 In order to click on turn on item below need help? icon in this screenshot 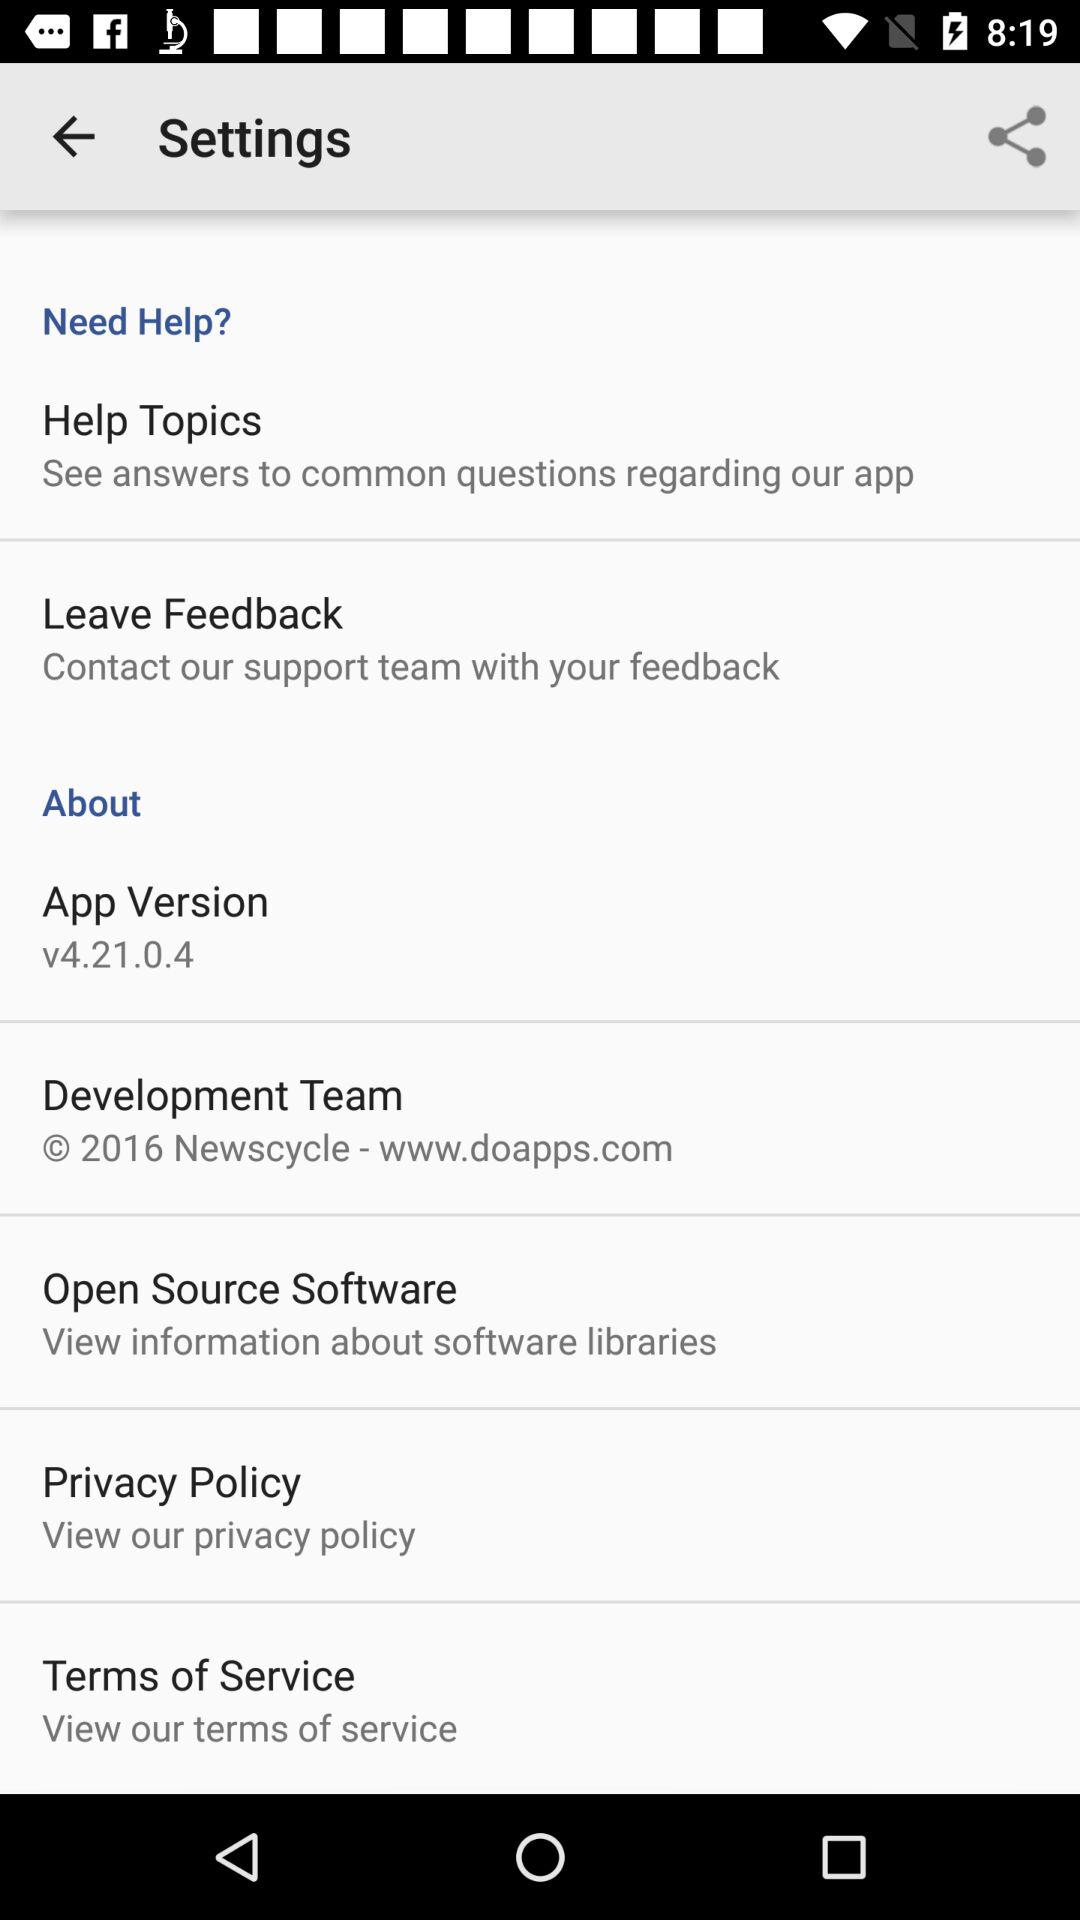, I will do `click(152, 418)`.